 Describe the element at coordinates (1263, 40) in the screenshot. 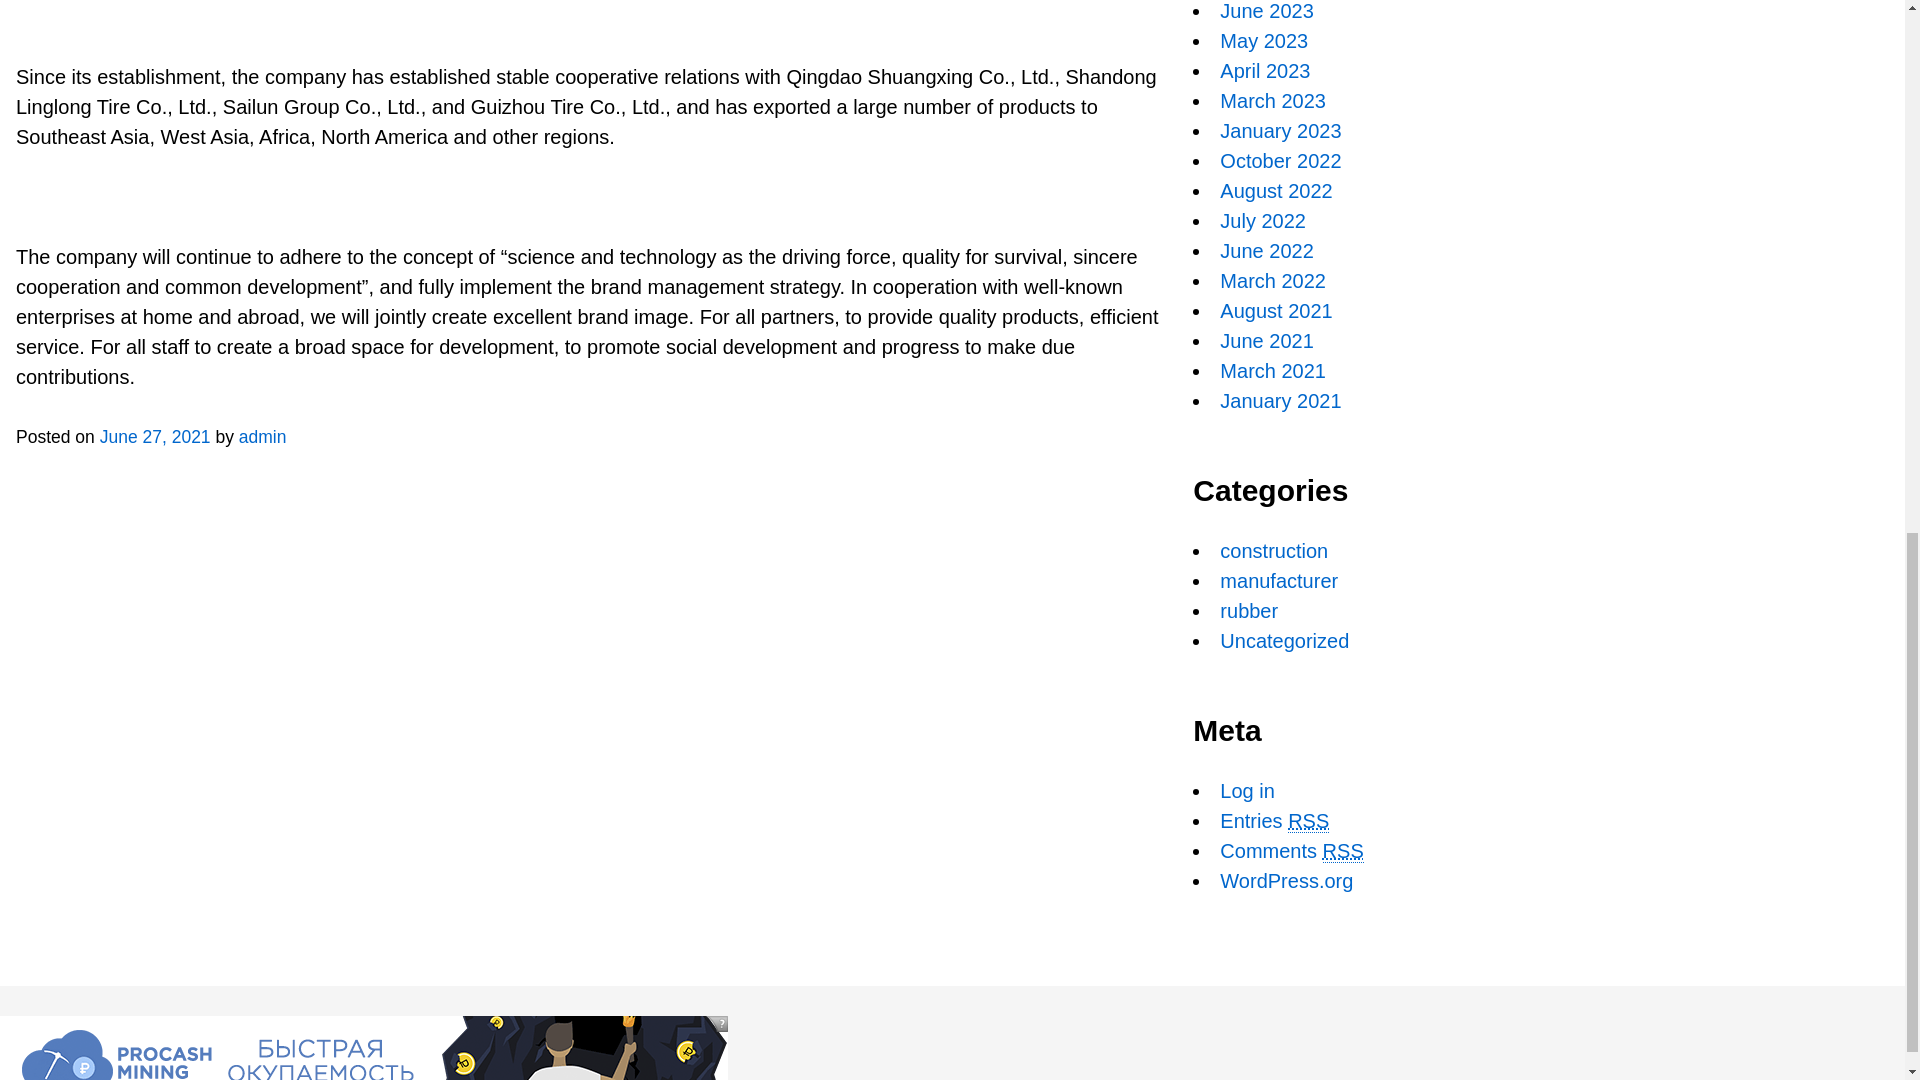

I see `May 2023` at that location.